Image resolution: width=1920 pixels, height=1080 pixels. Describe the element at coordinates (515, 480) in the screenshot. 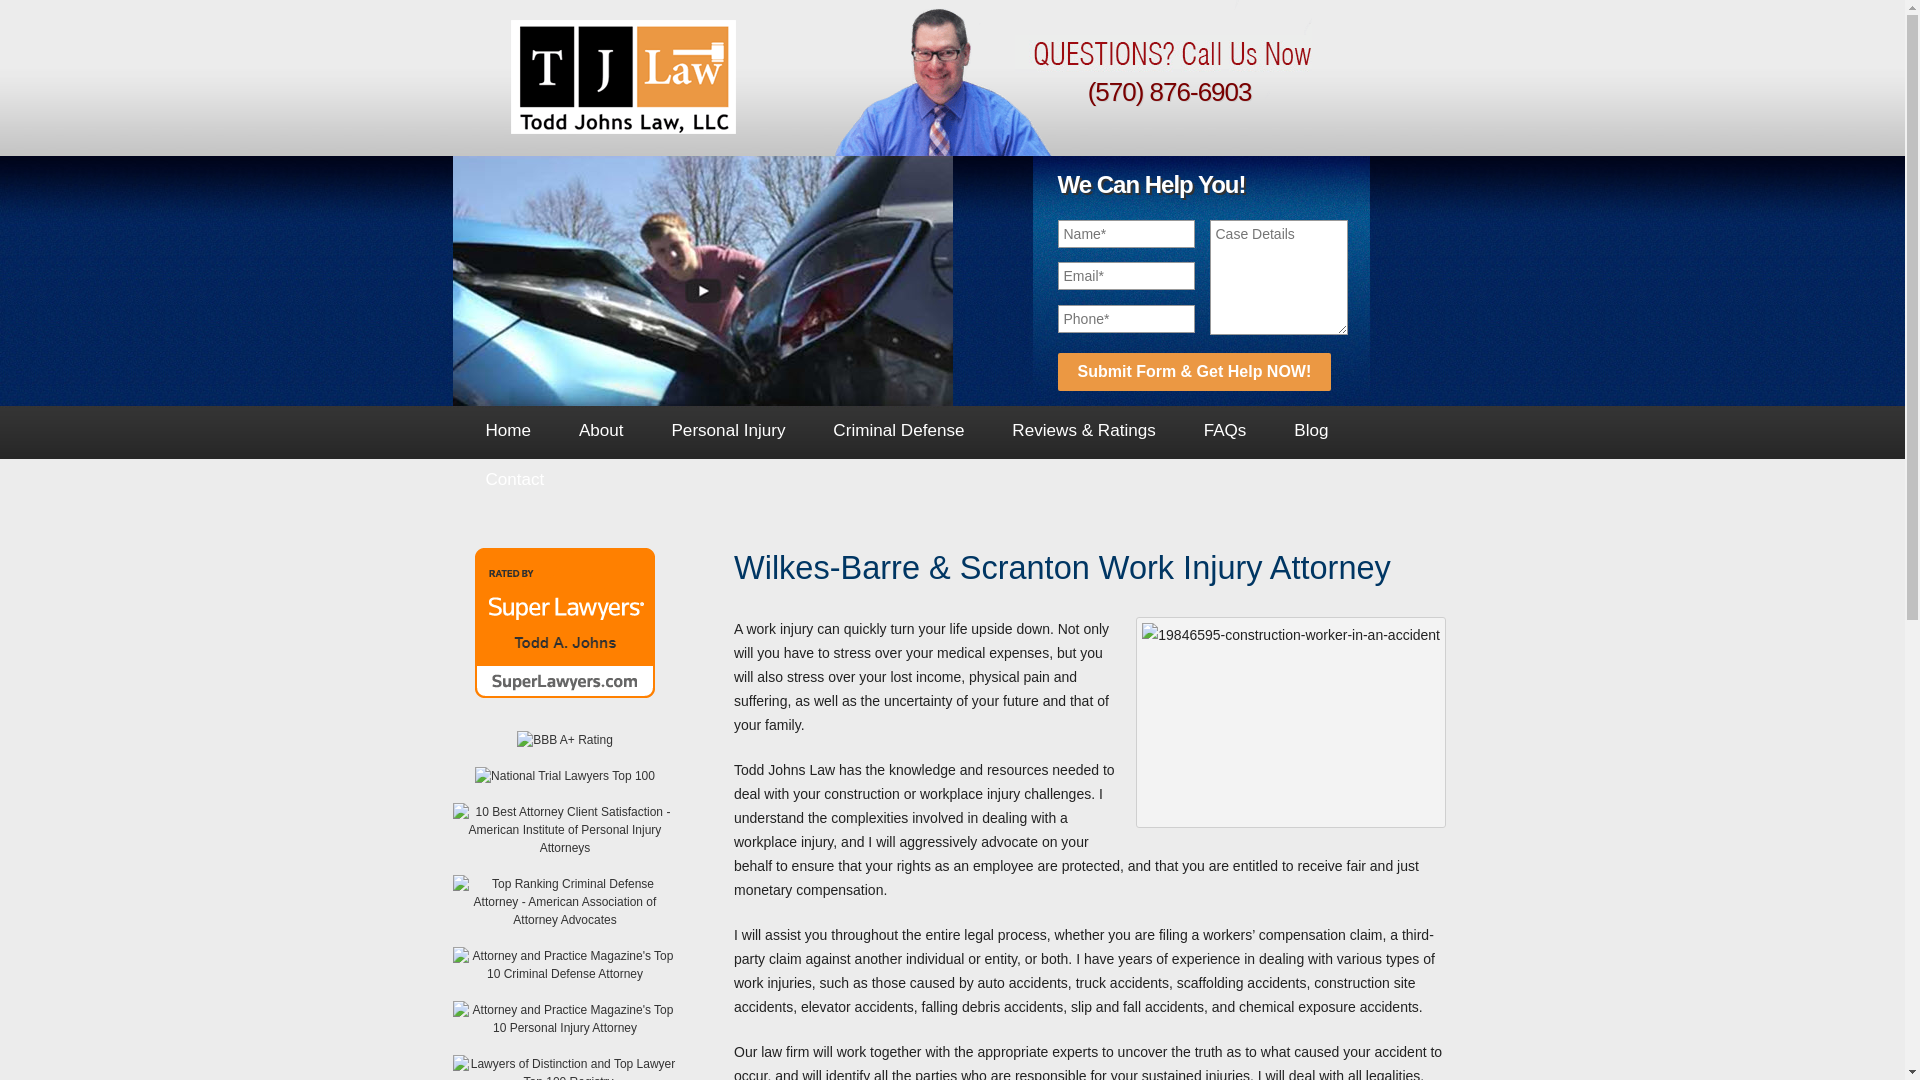

I see `Contact` at that location.